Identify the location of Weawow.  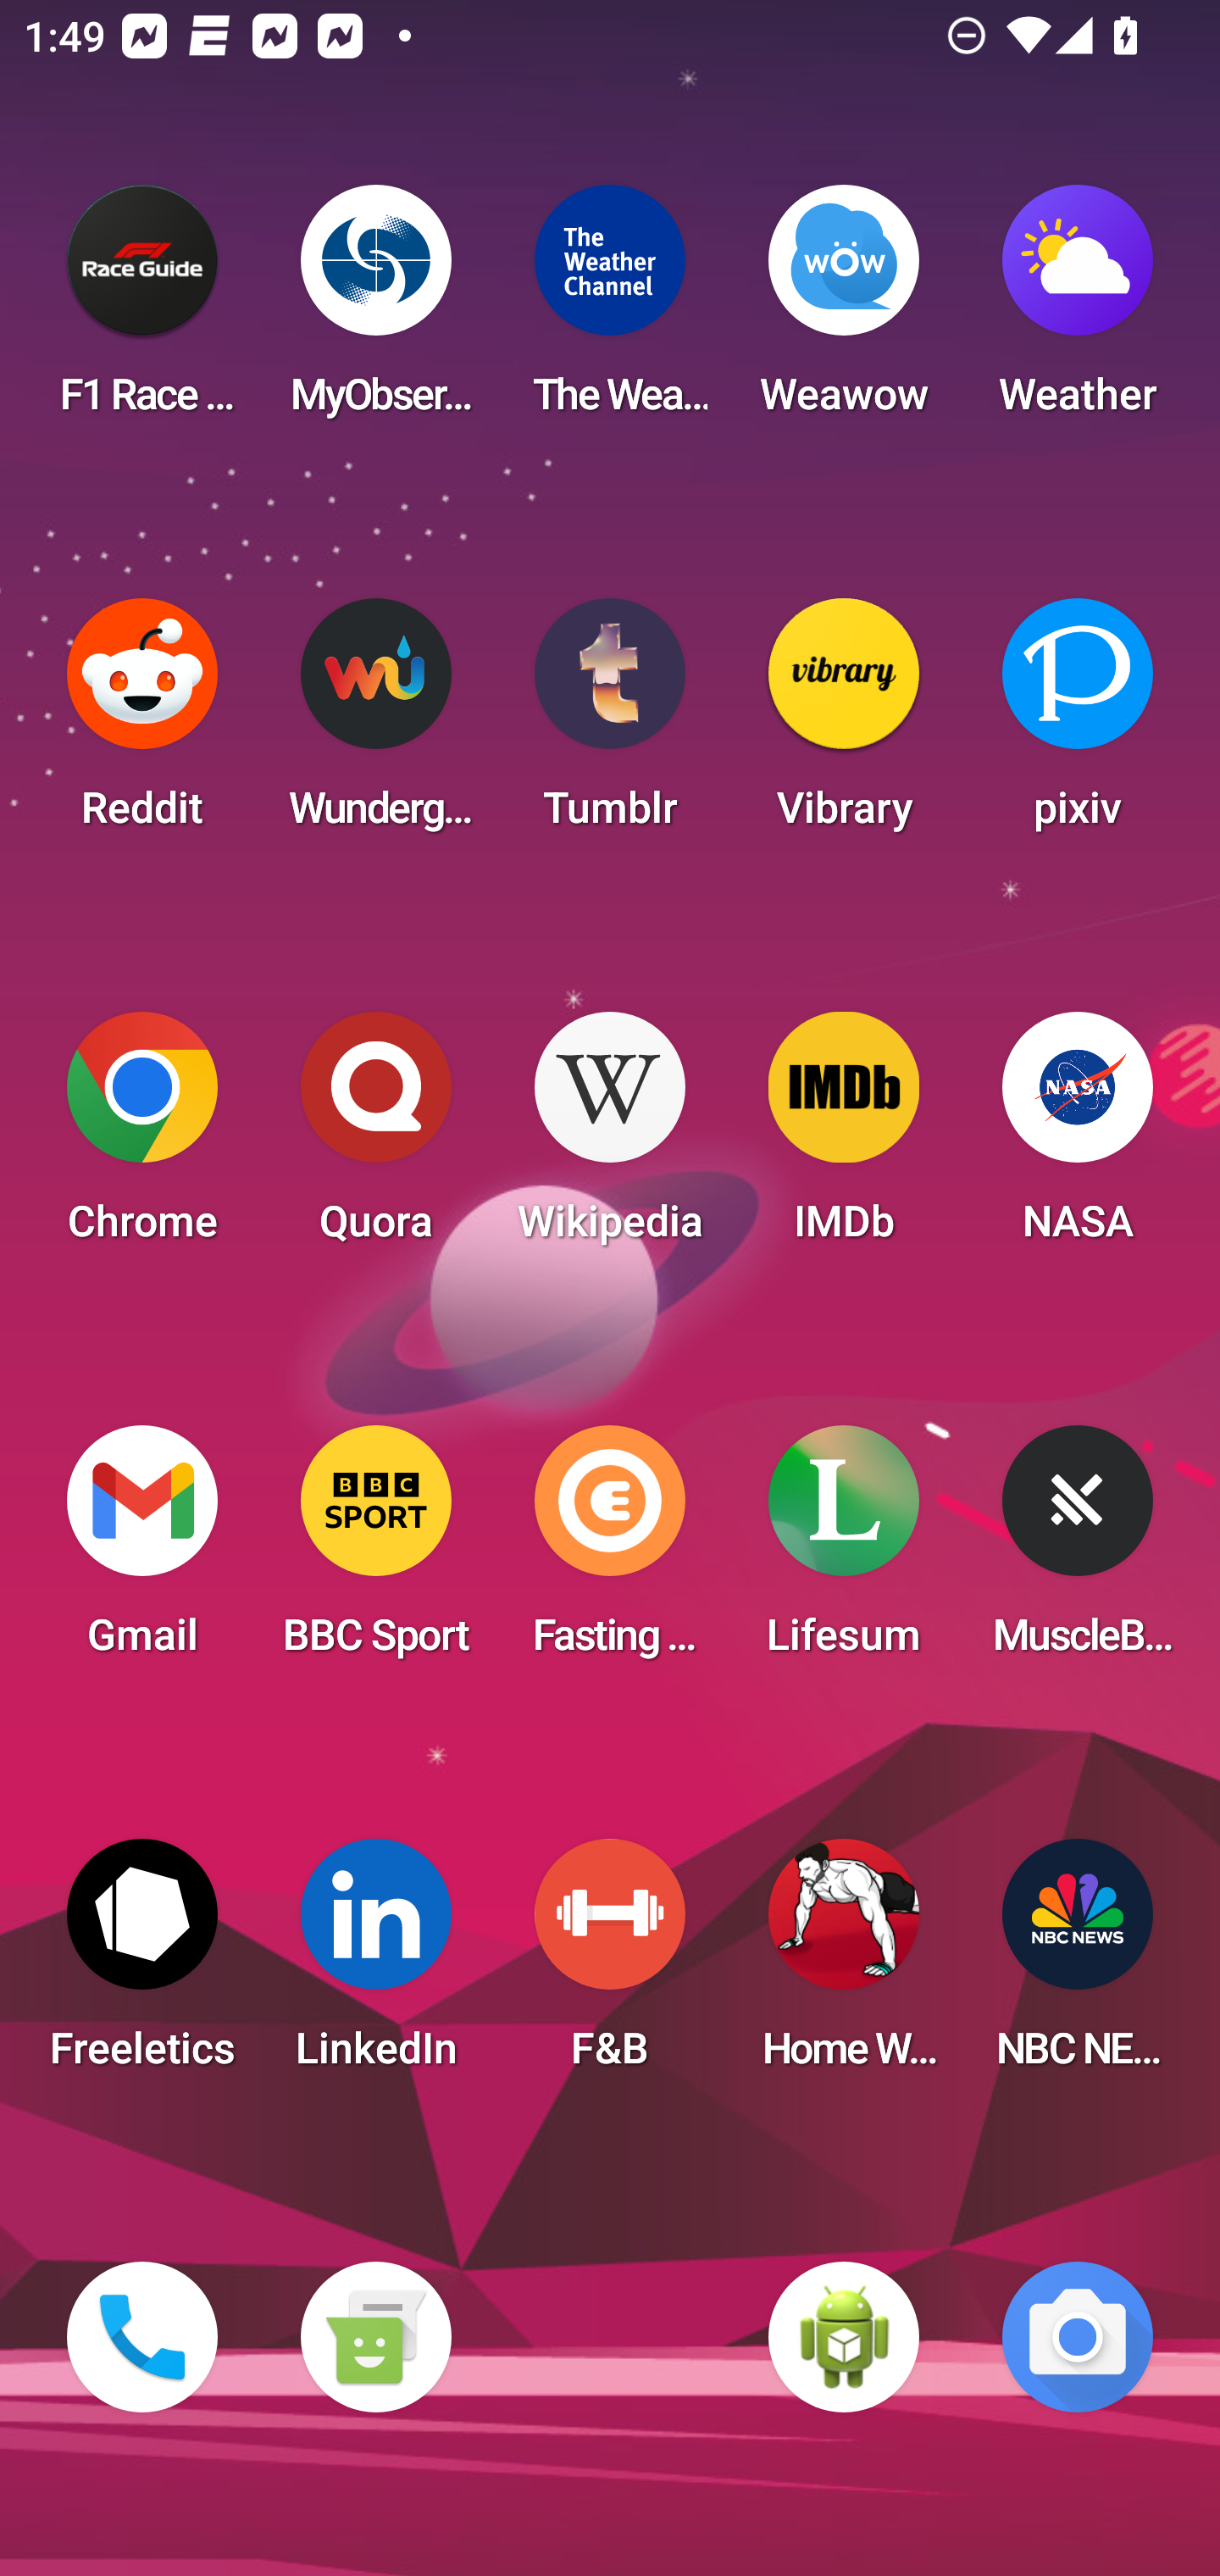
(844, 310).